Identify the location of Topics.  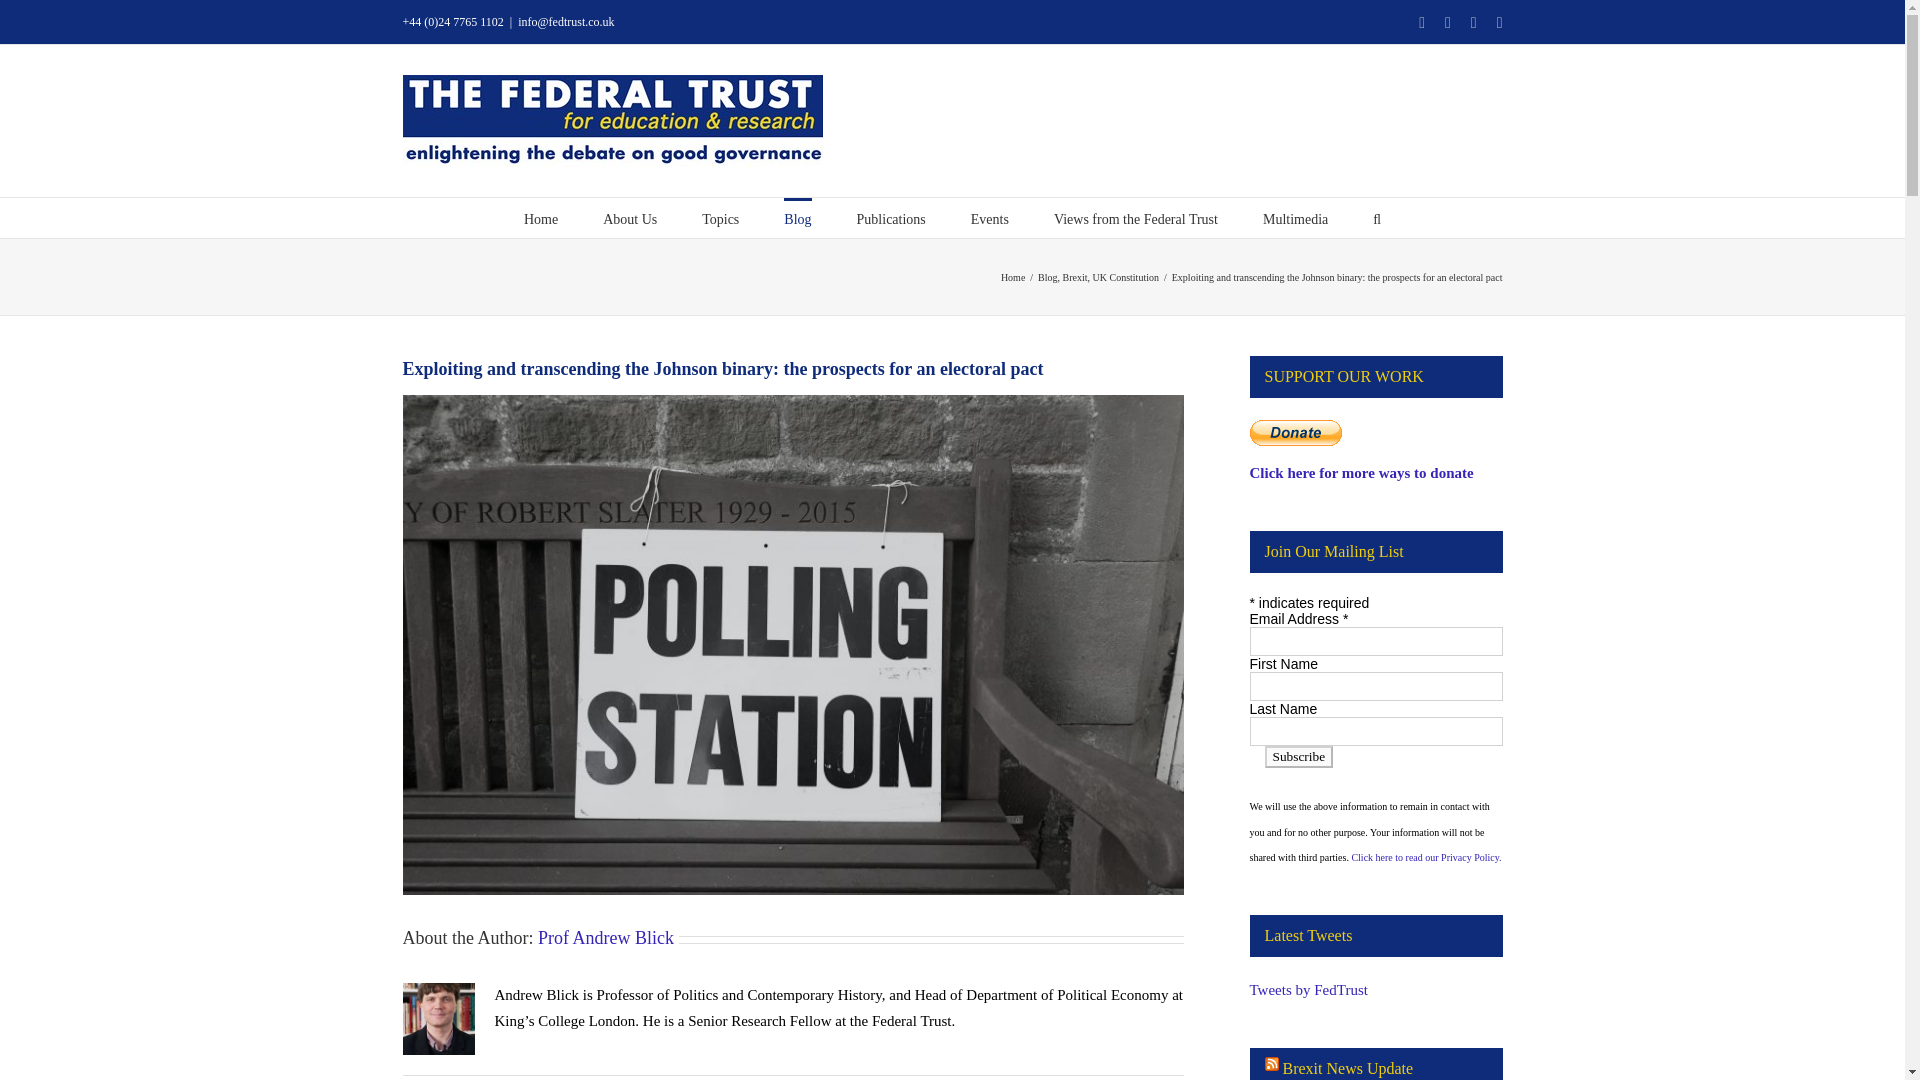
(720, 217).